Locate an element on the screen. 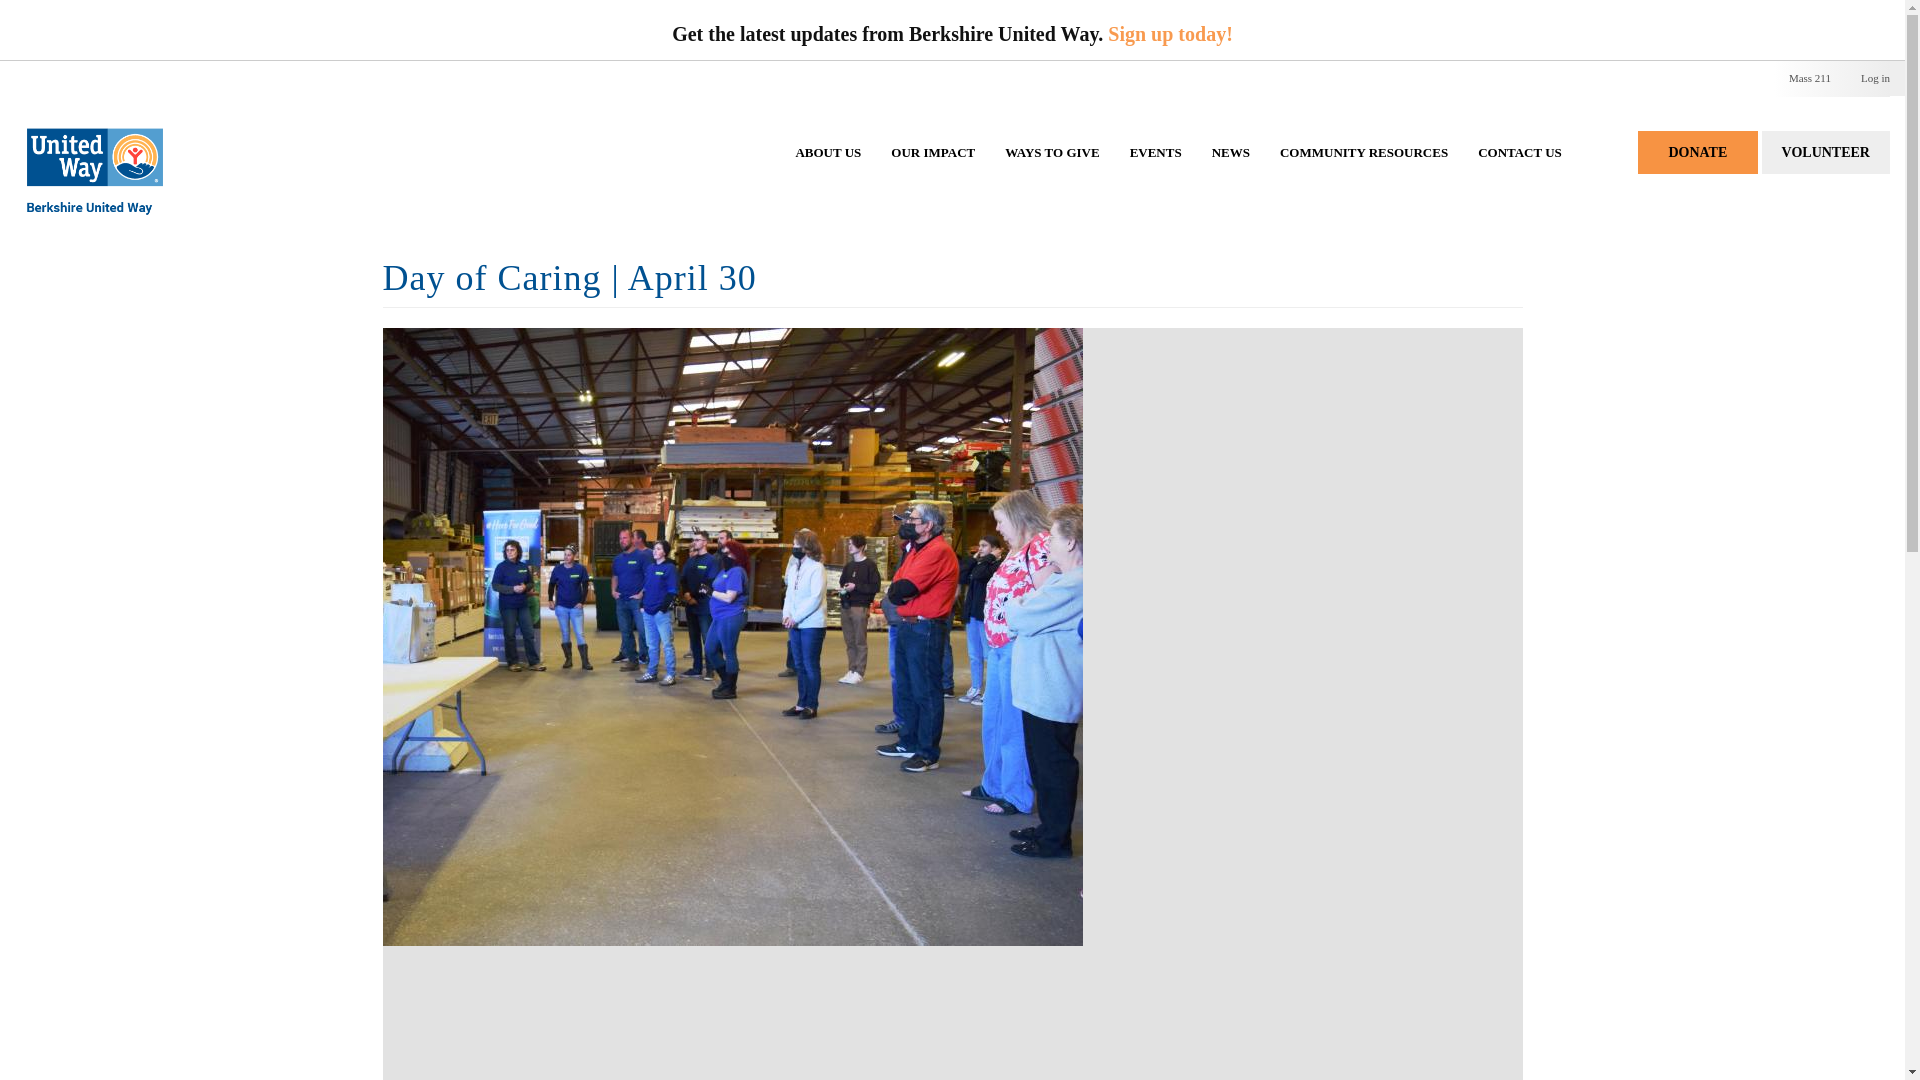 The width and height of the screenshot is (1920, 1080). ABOUT US is located at coordinates (827, 172).